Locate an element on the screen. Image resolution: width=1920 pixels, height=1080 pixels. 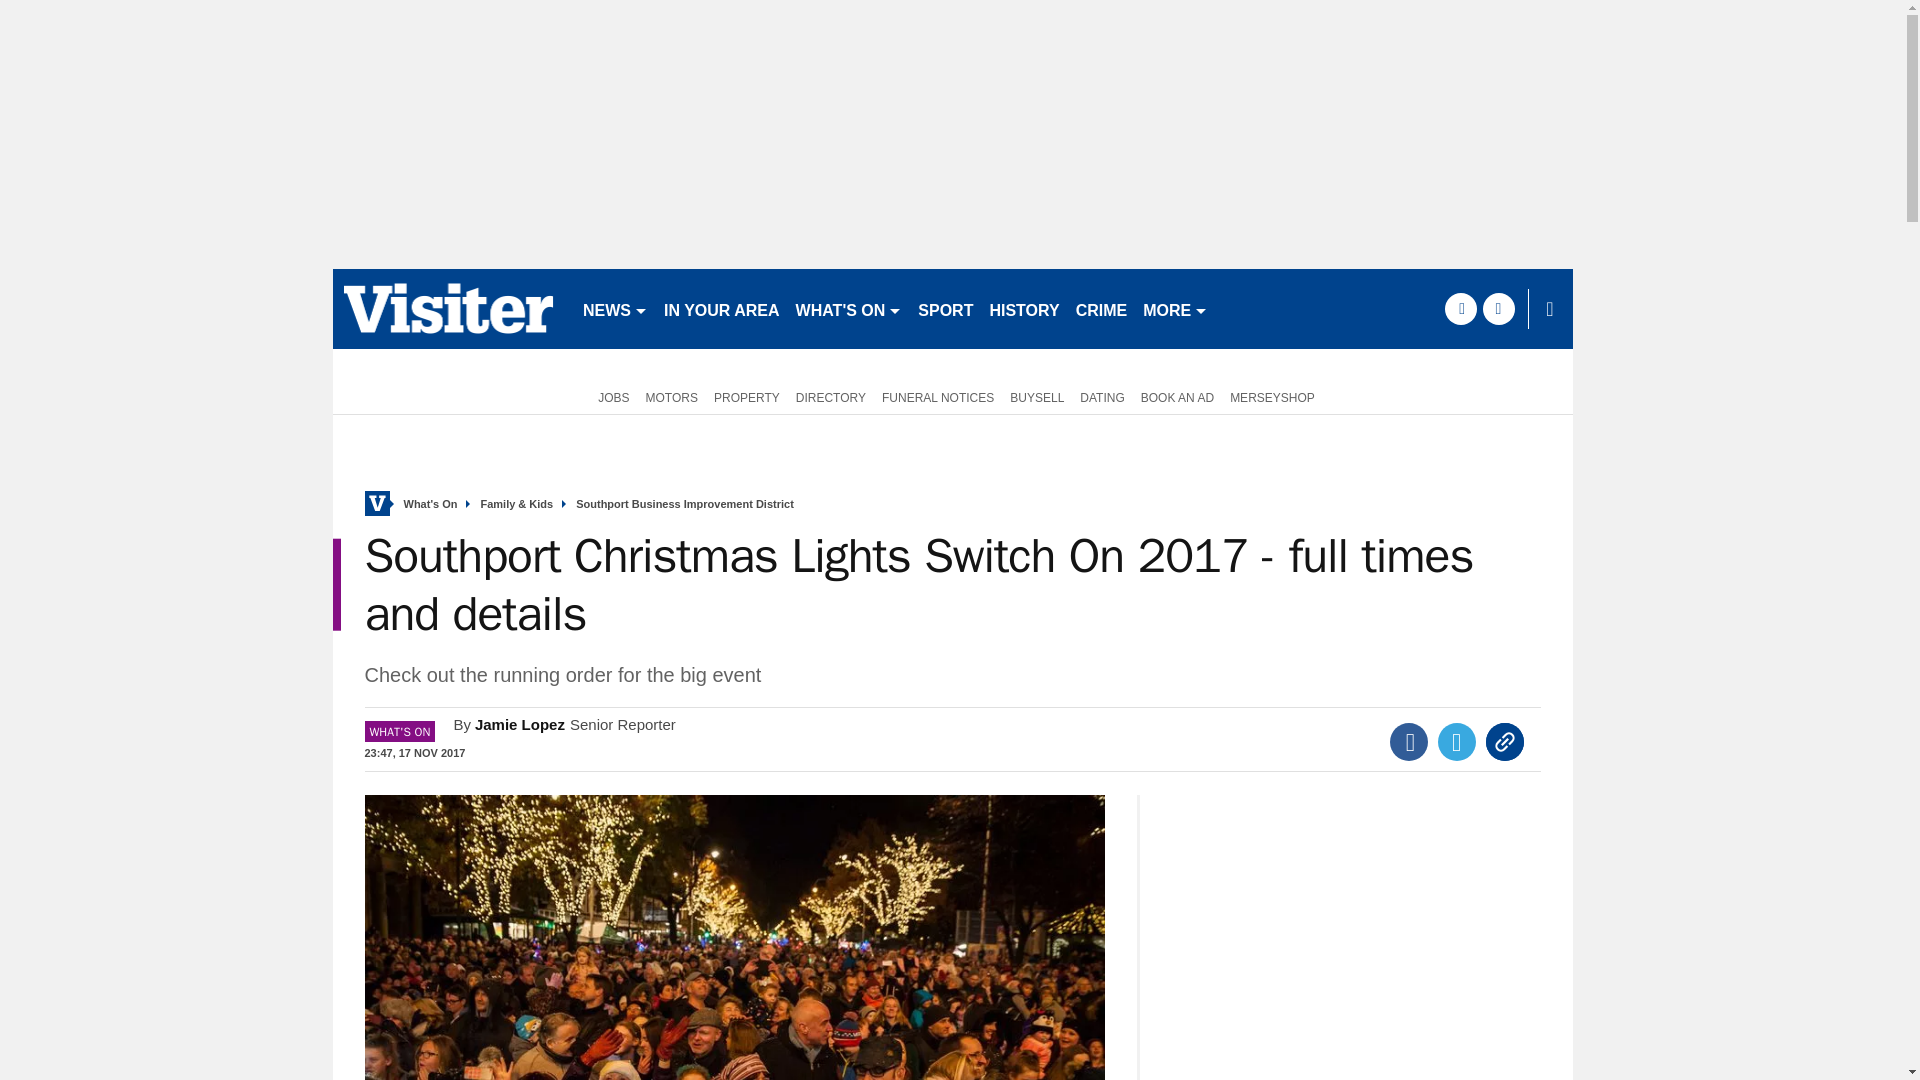
BUYSELL is located at coordinates (1036, 396).